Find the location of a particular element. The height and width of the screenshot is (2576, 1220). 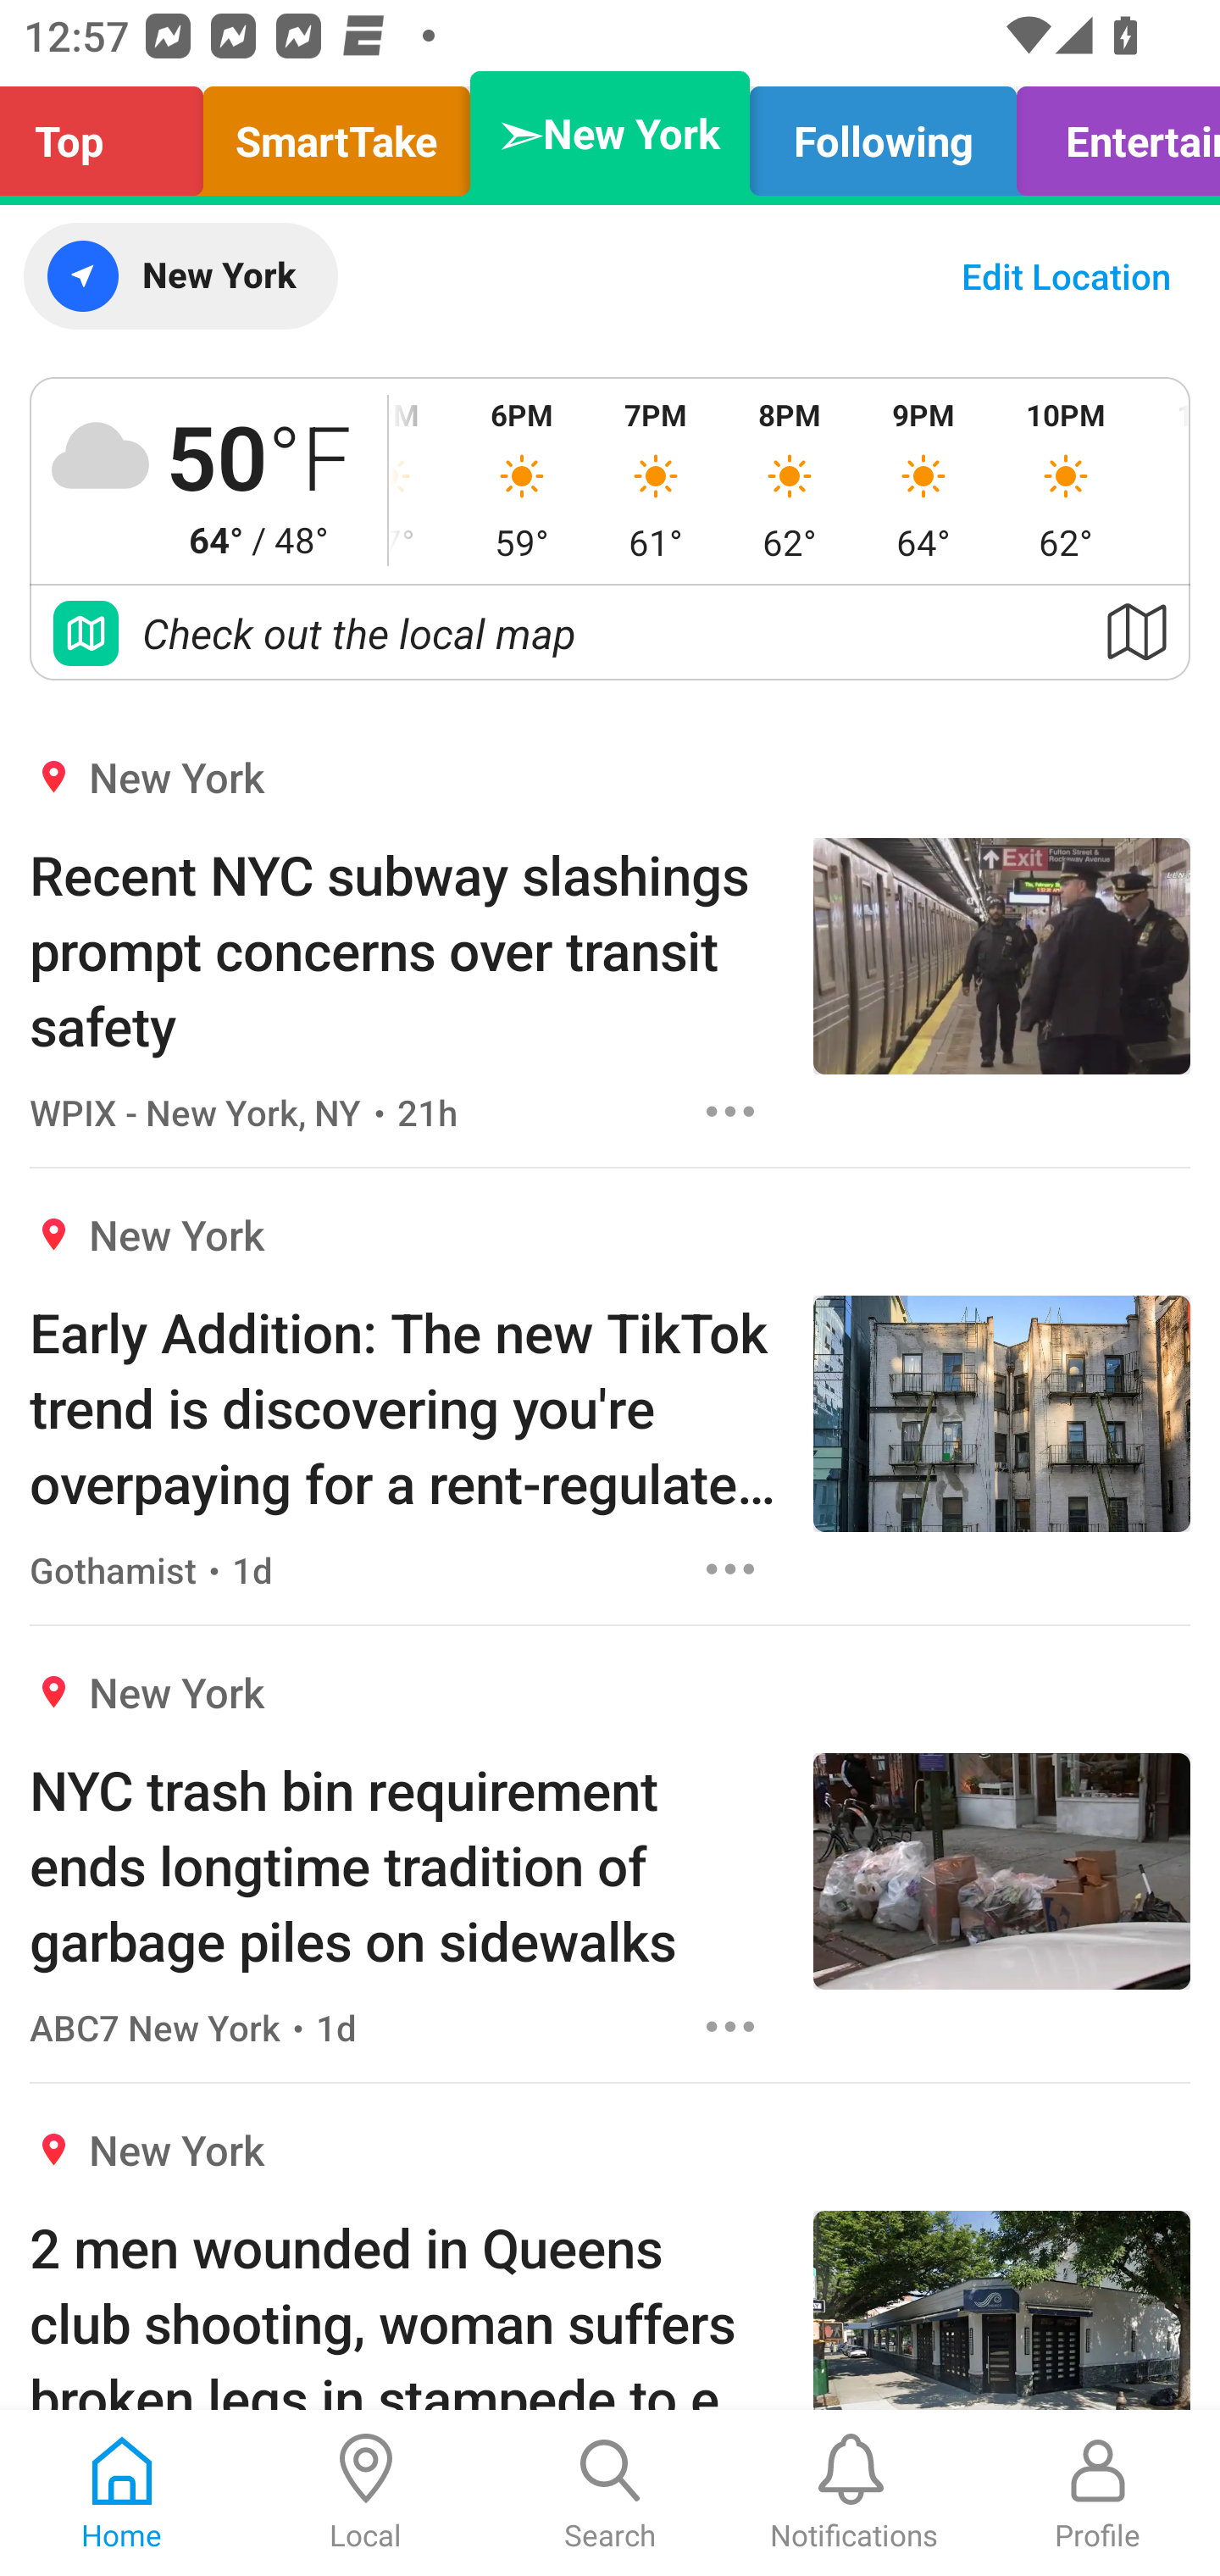

Edit Location is located at coordinates (1066, 276).